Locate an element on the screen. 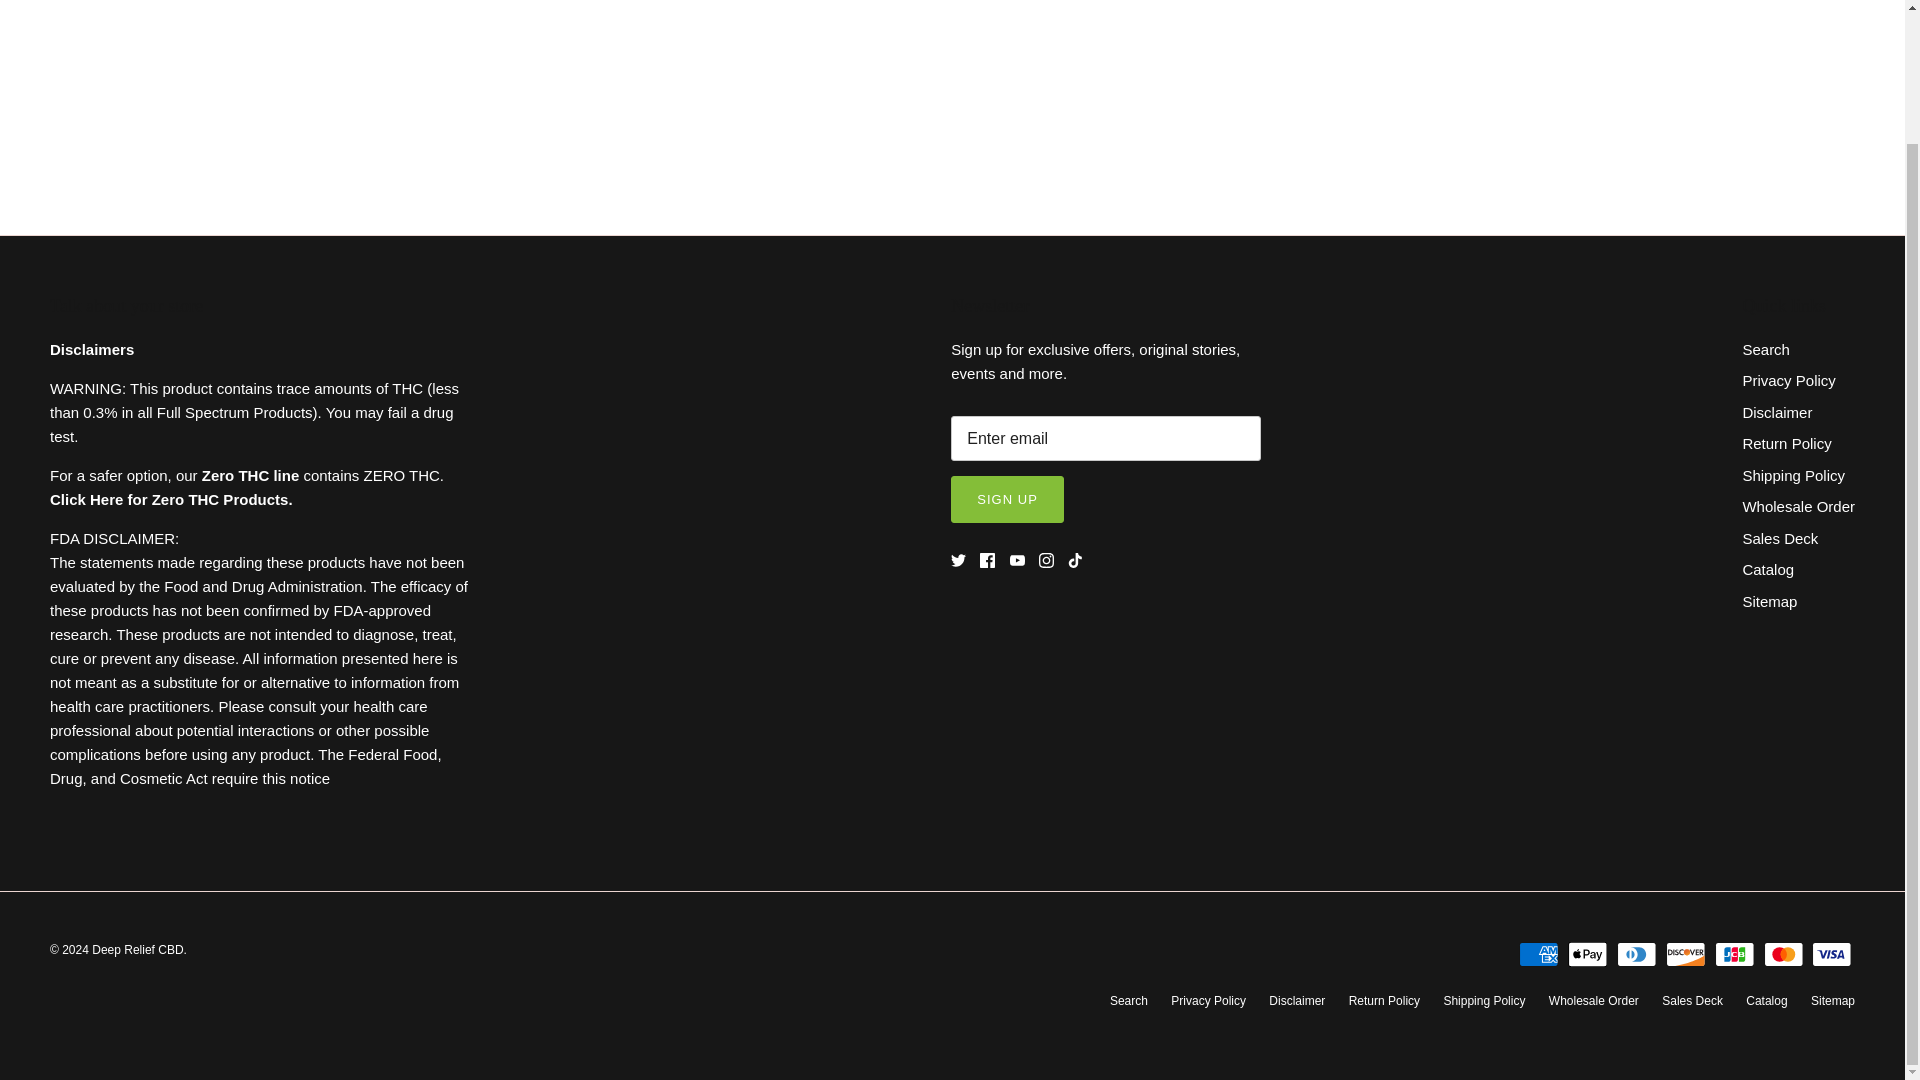 This screenshot has height=1080, width=1920. Zero THC is located at coordinates (171, 499).